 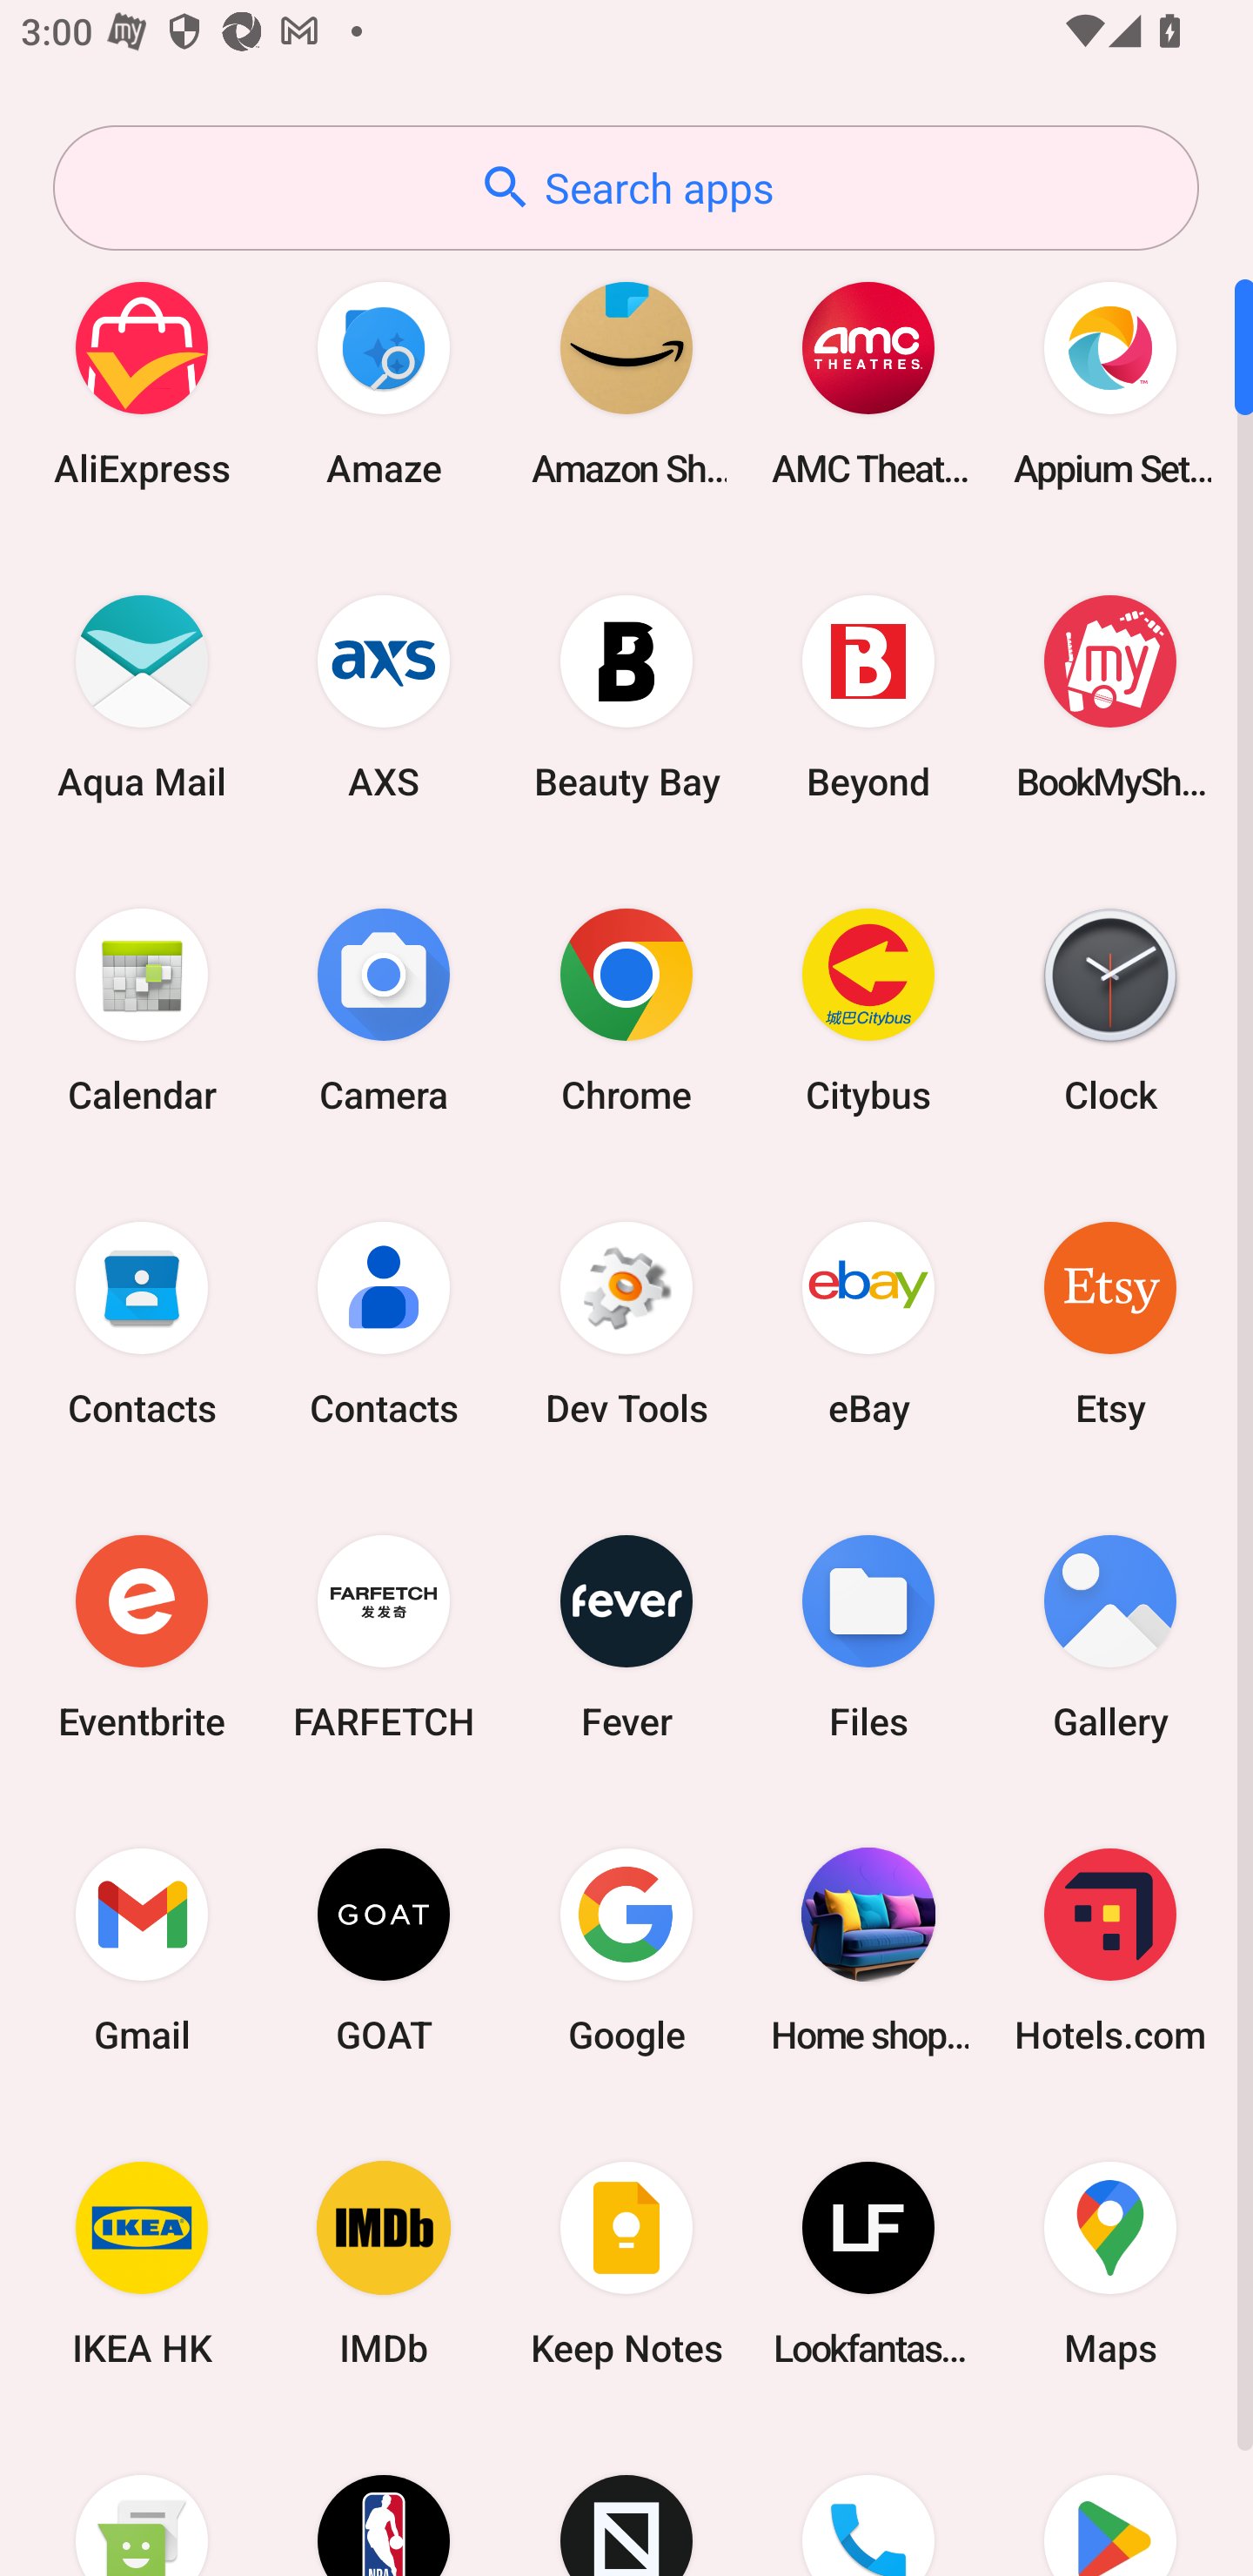 I want to click on Beauty Bay, so click(x=626, y=696).